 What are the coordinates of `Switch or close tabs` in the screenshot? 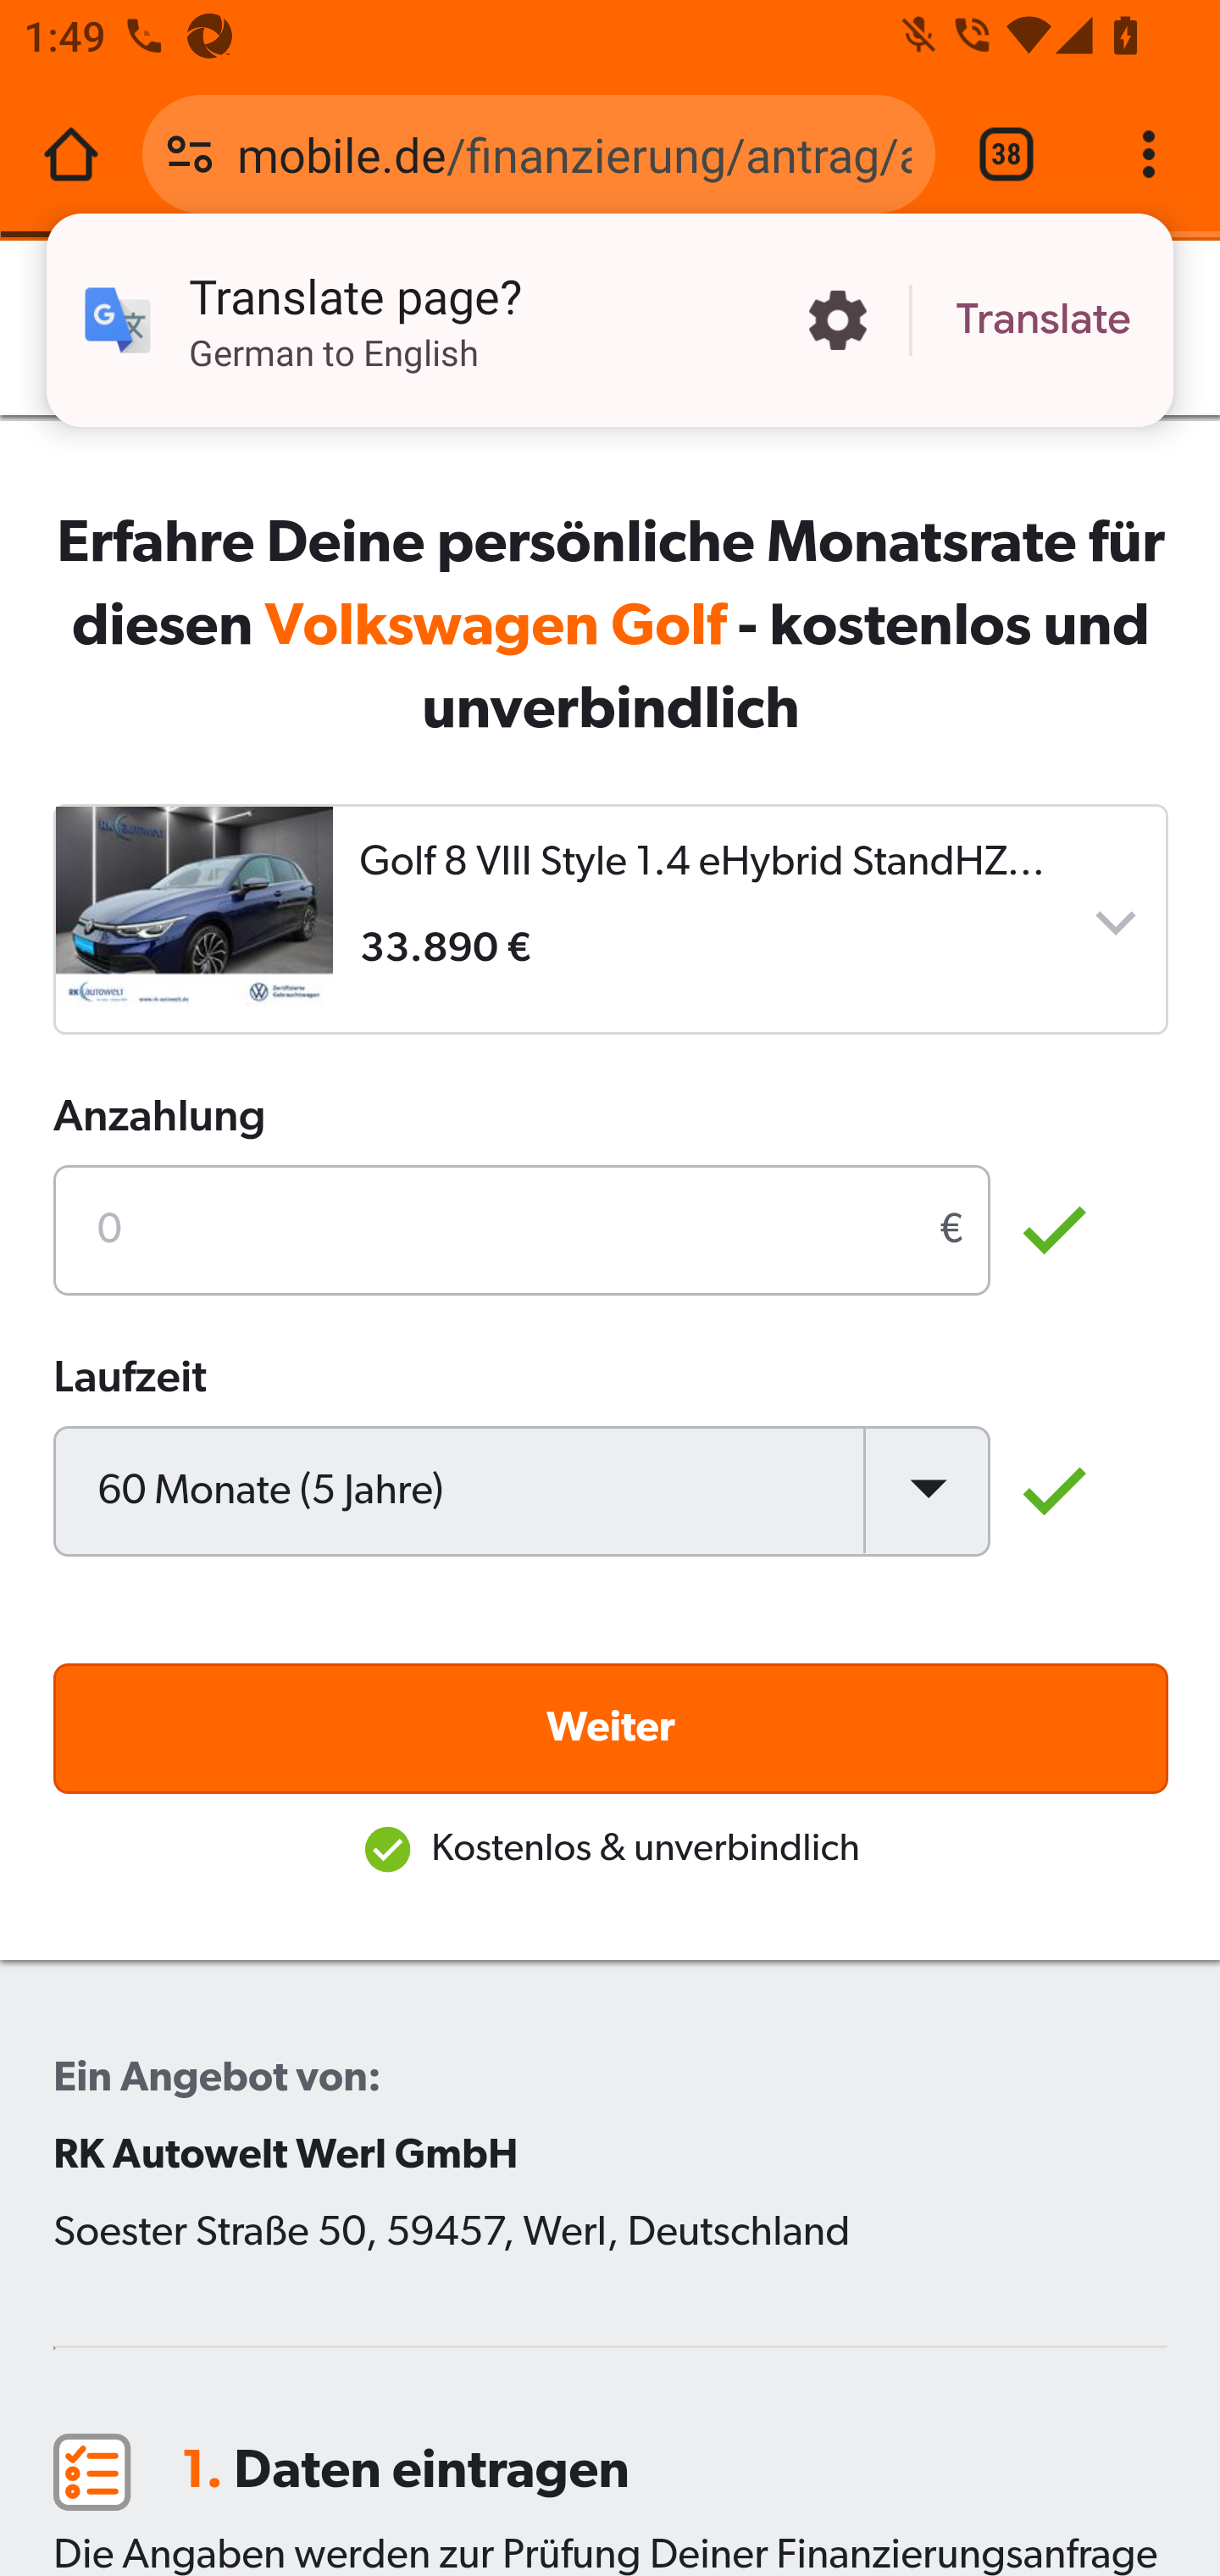 It's located at (1006, 154).